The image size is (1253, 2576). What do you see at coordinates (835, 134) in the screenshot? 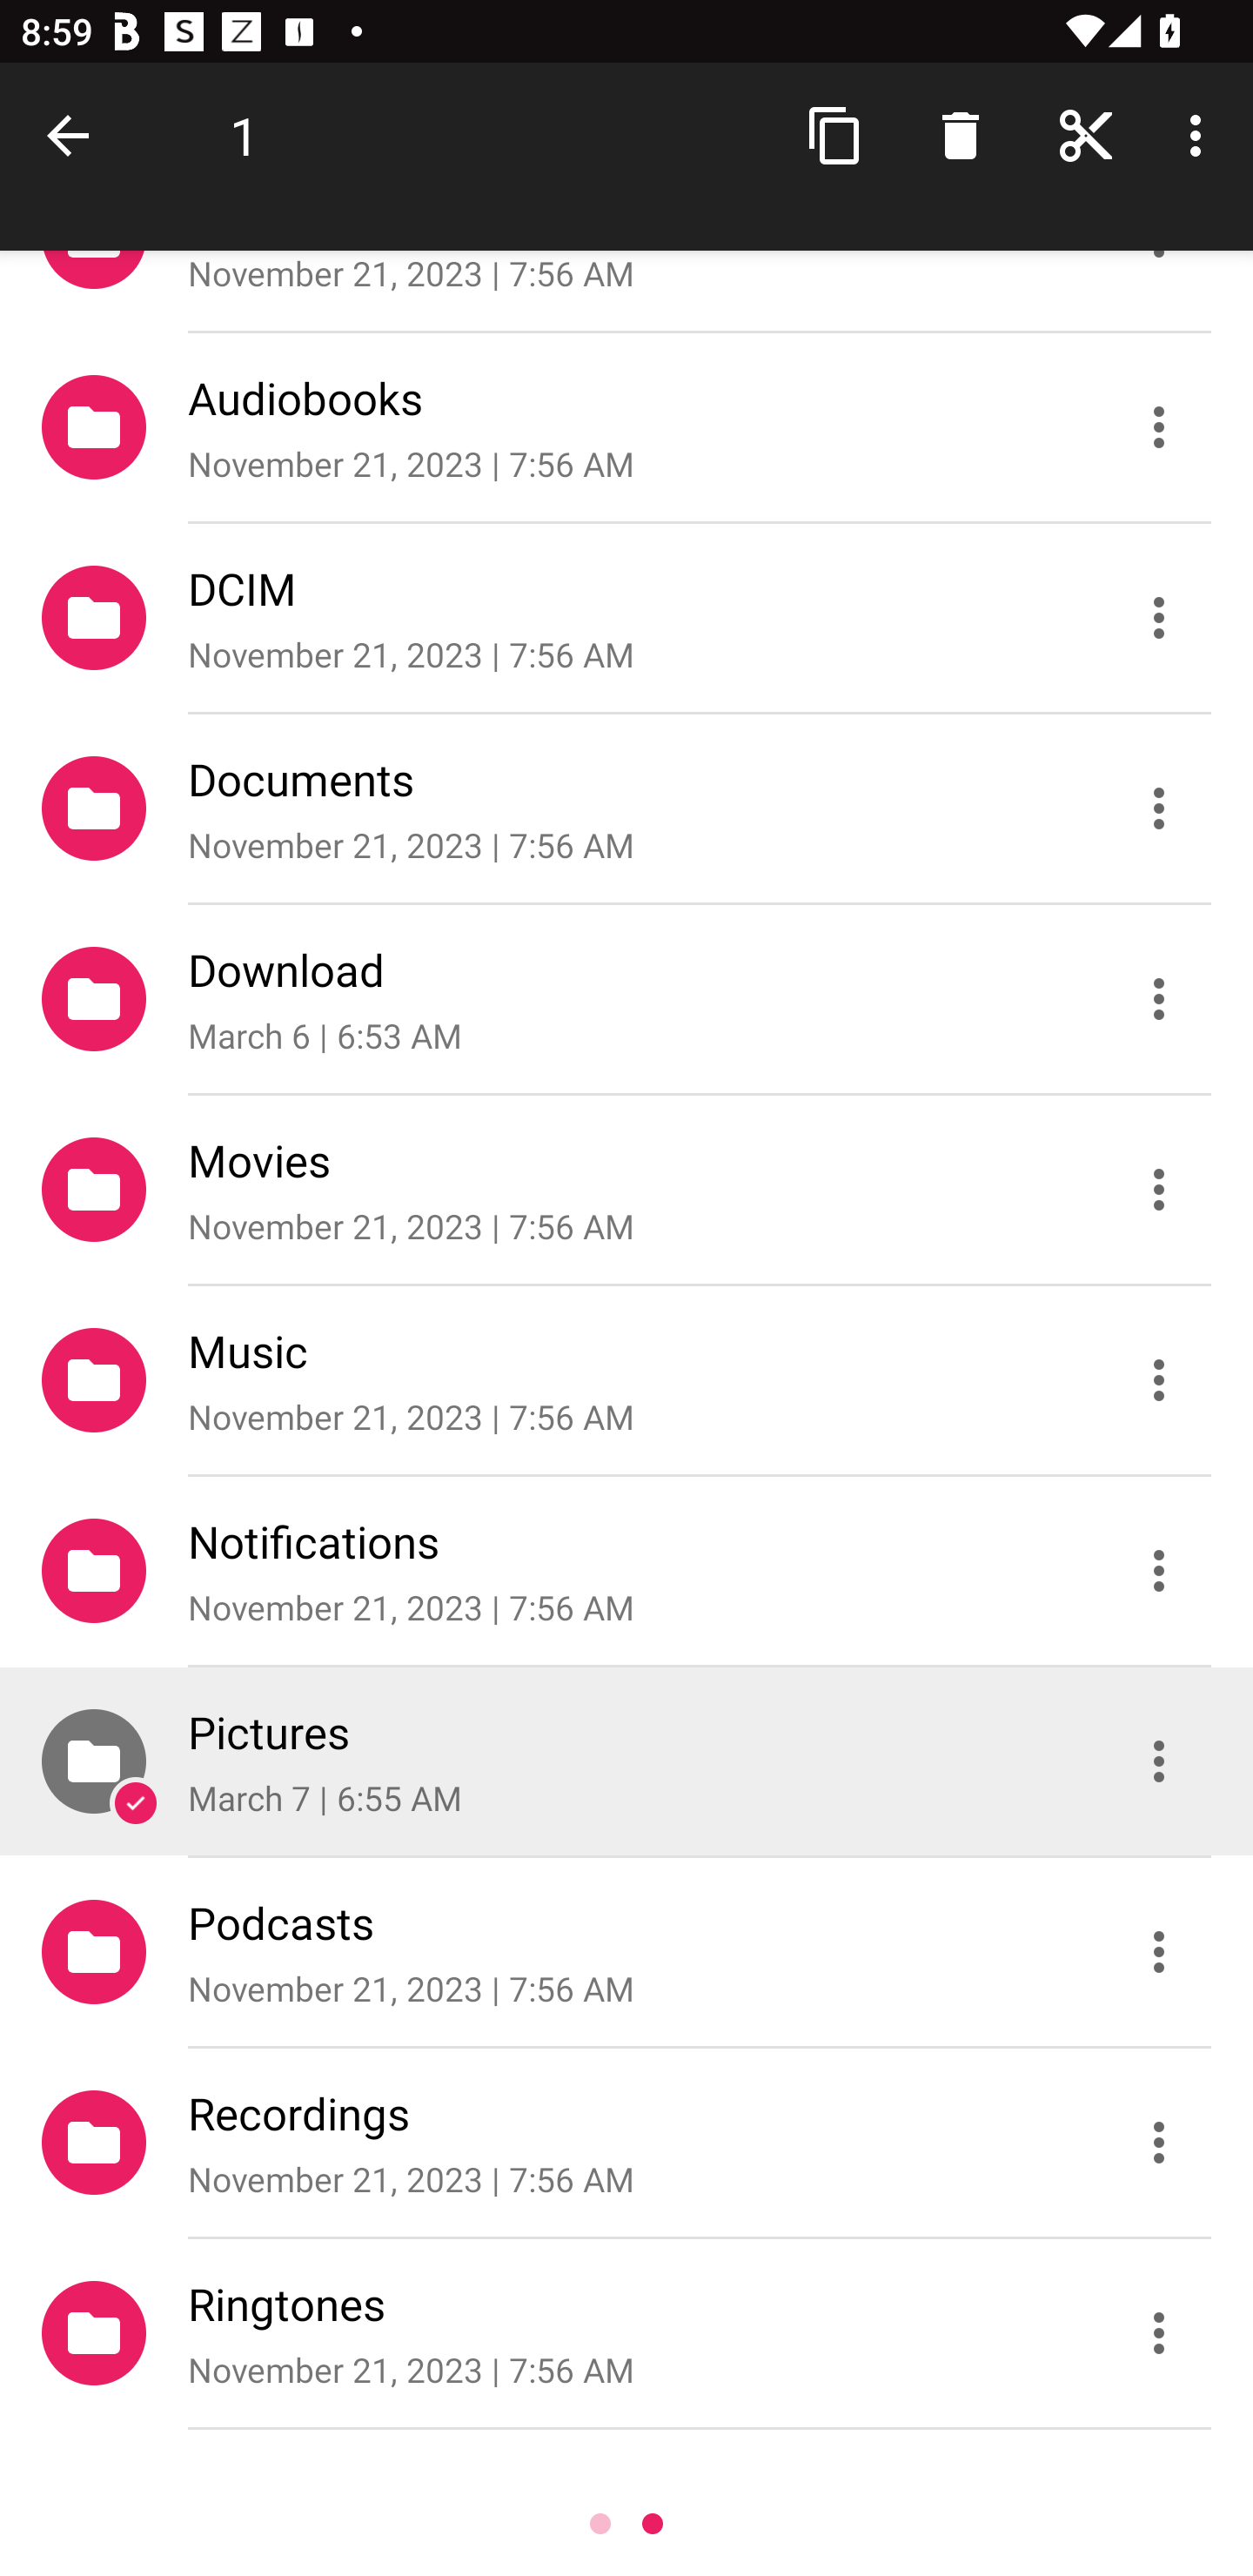
I see `Copy` at bounding box center [835, 134].